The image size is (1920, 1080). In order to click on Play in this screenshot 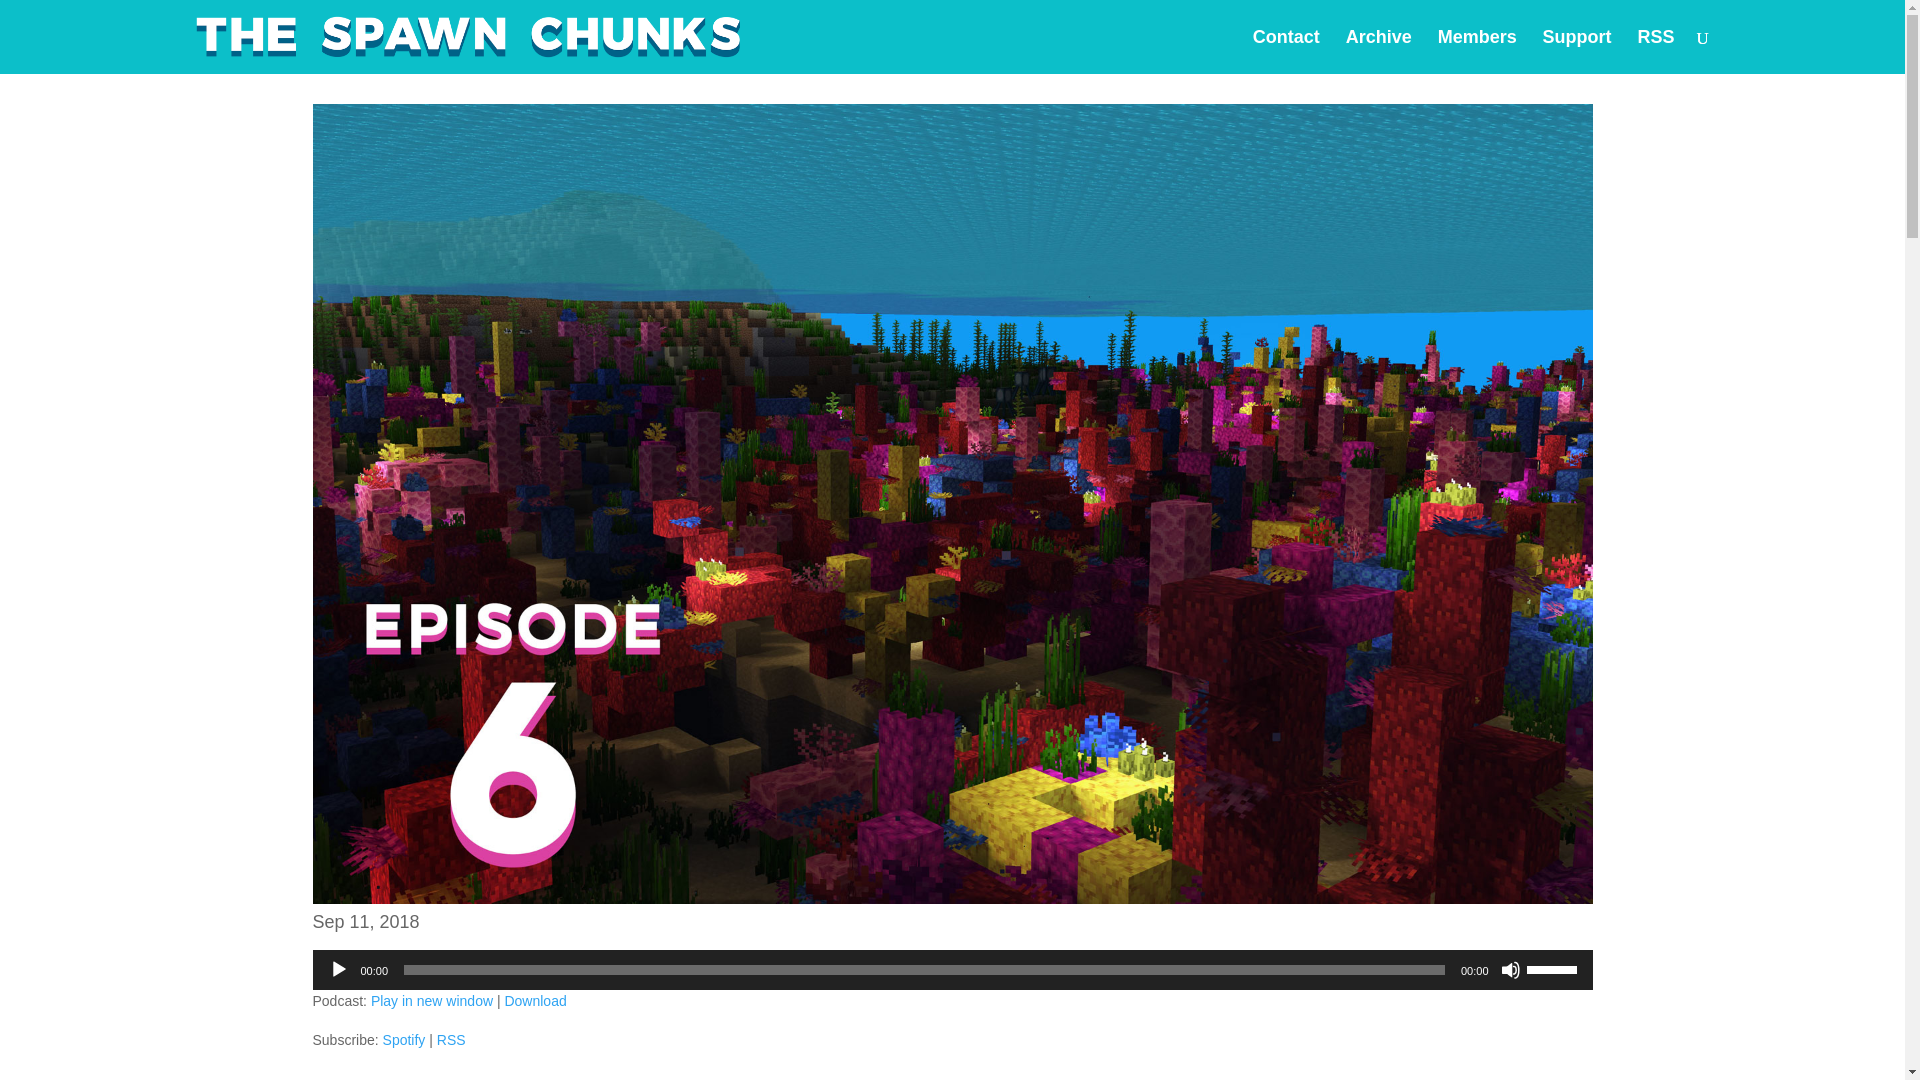, I will do `click(338, 970)`.